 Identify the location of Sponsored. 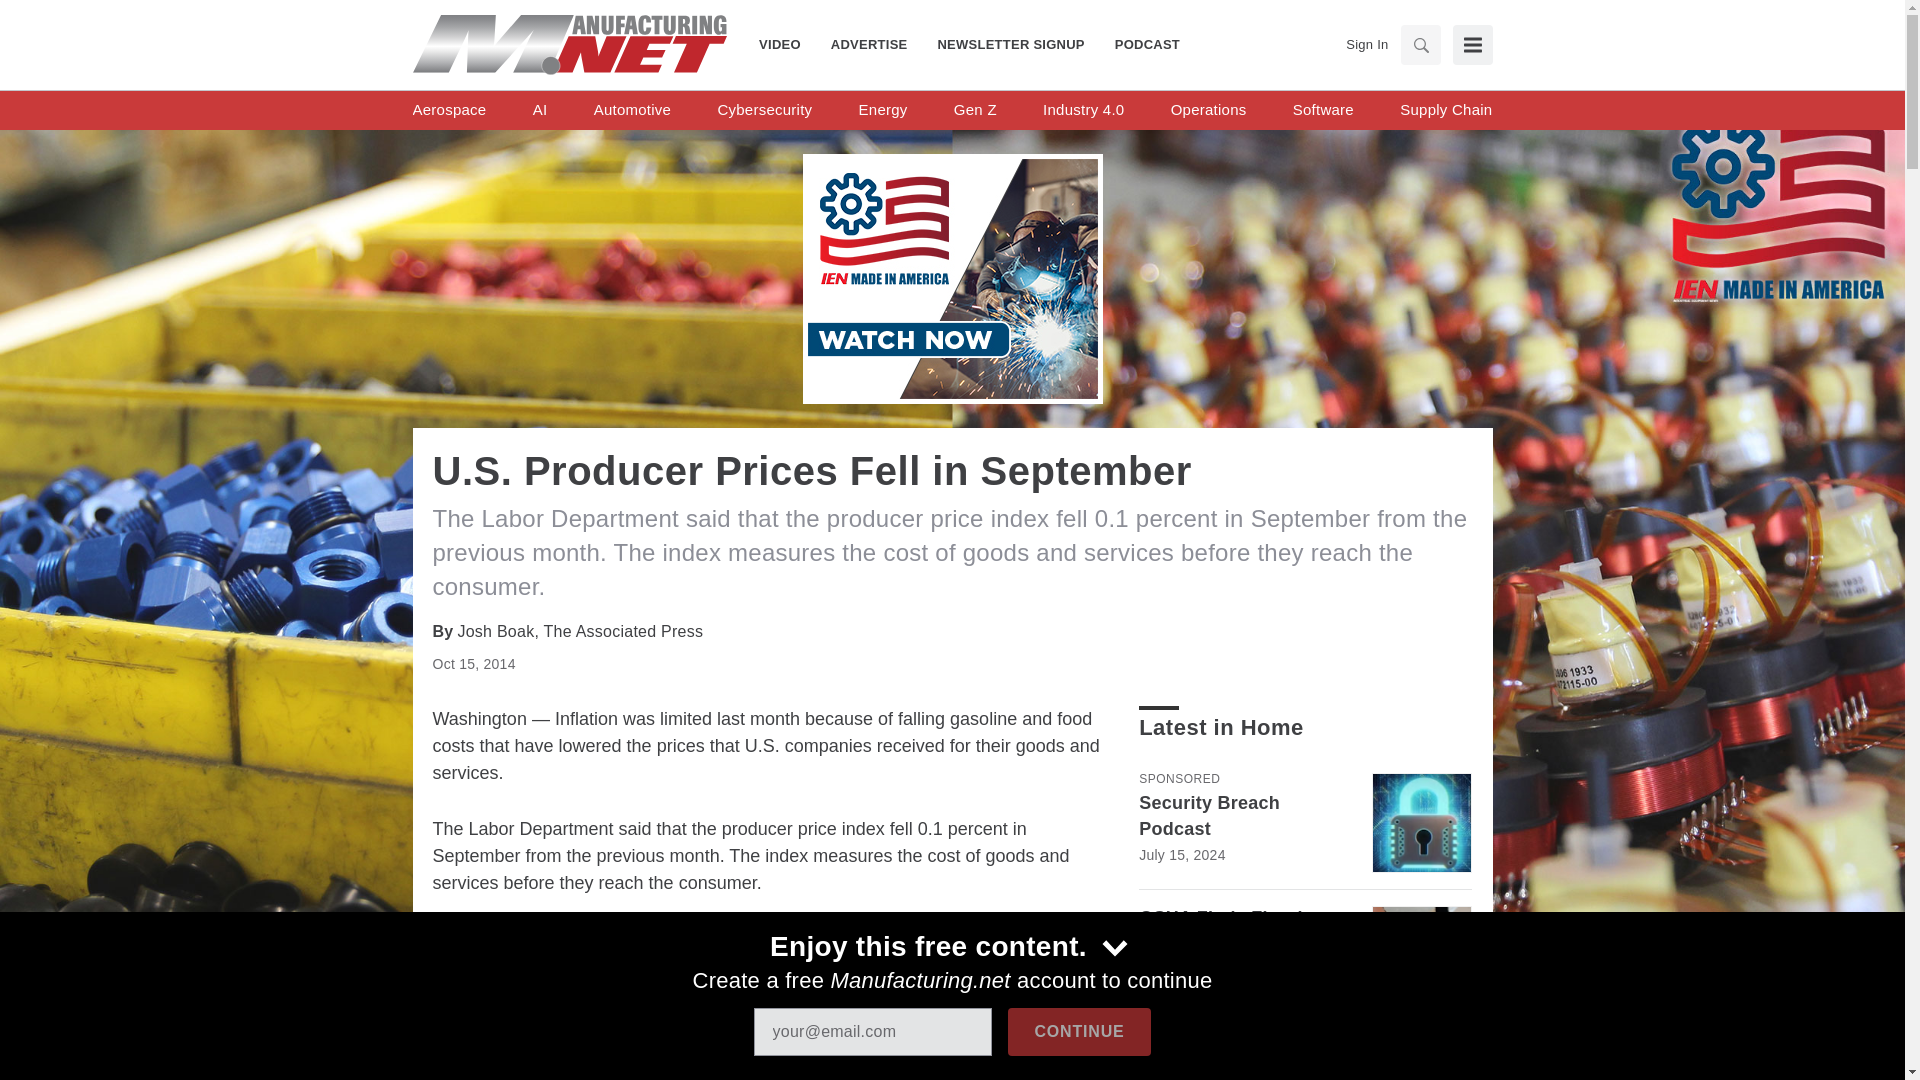
(1178, 779).